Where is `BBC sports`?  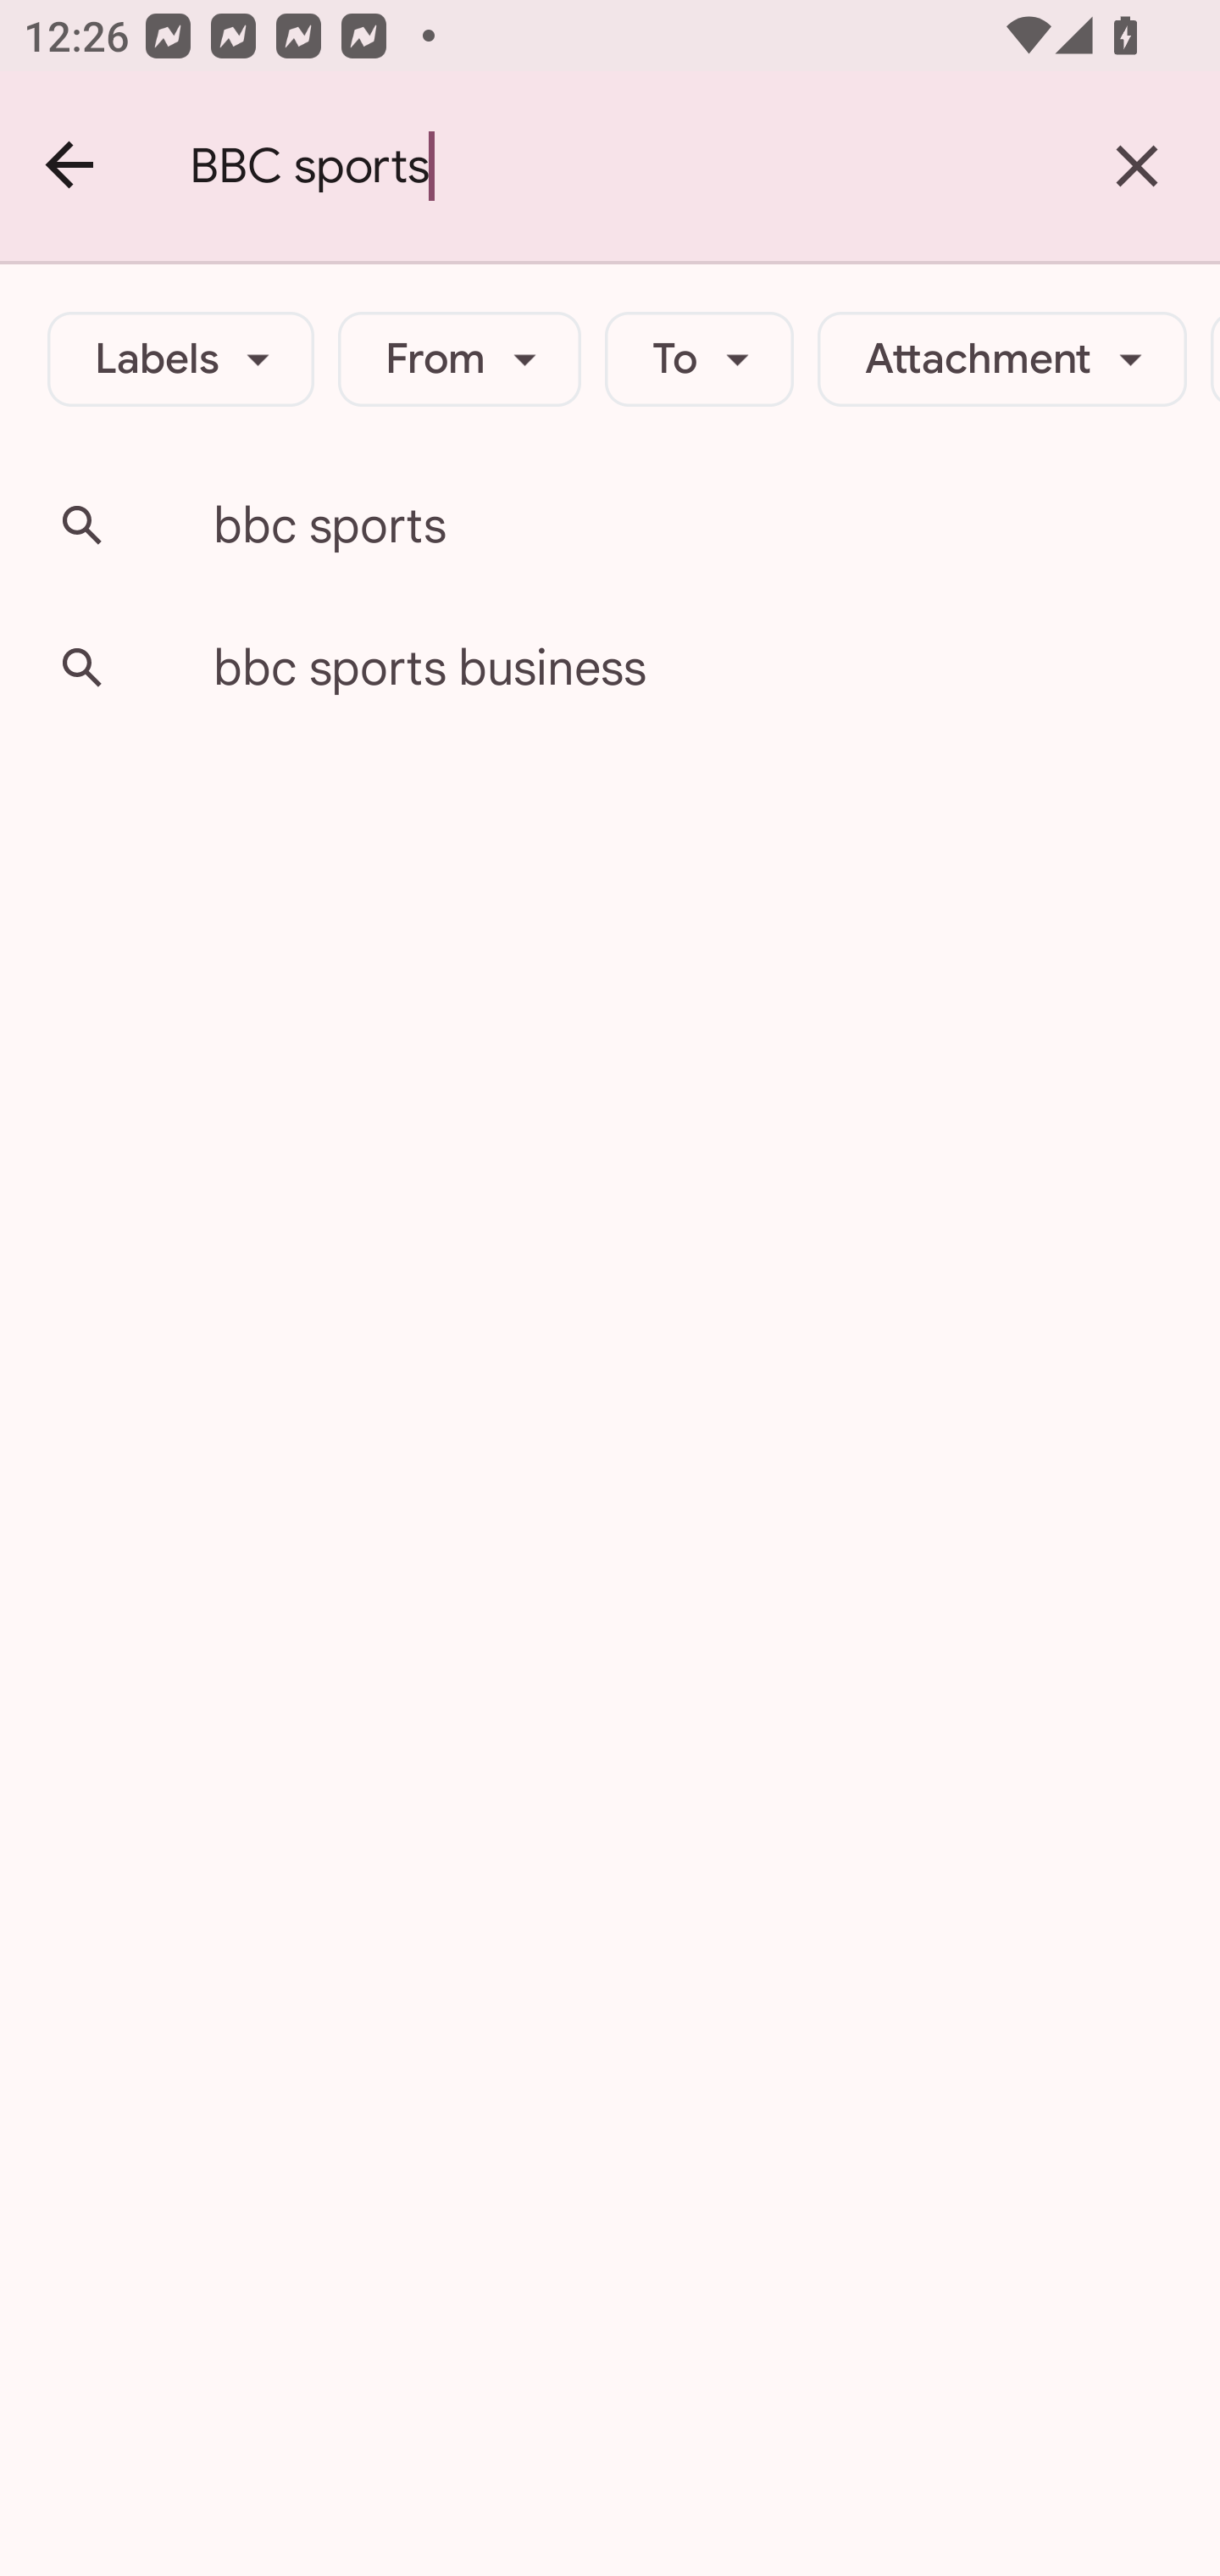
BBC sports is located at coordinates (622, 166).